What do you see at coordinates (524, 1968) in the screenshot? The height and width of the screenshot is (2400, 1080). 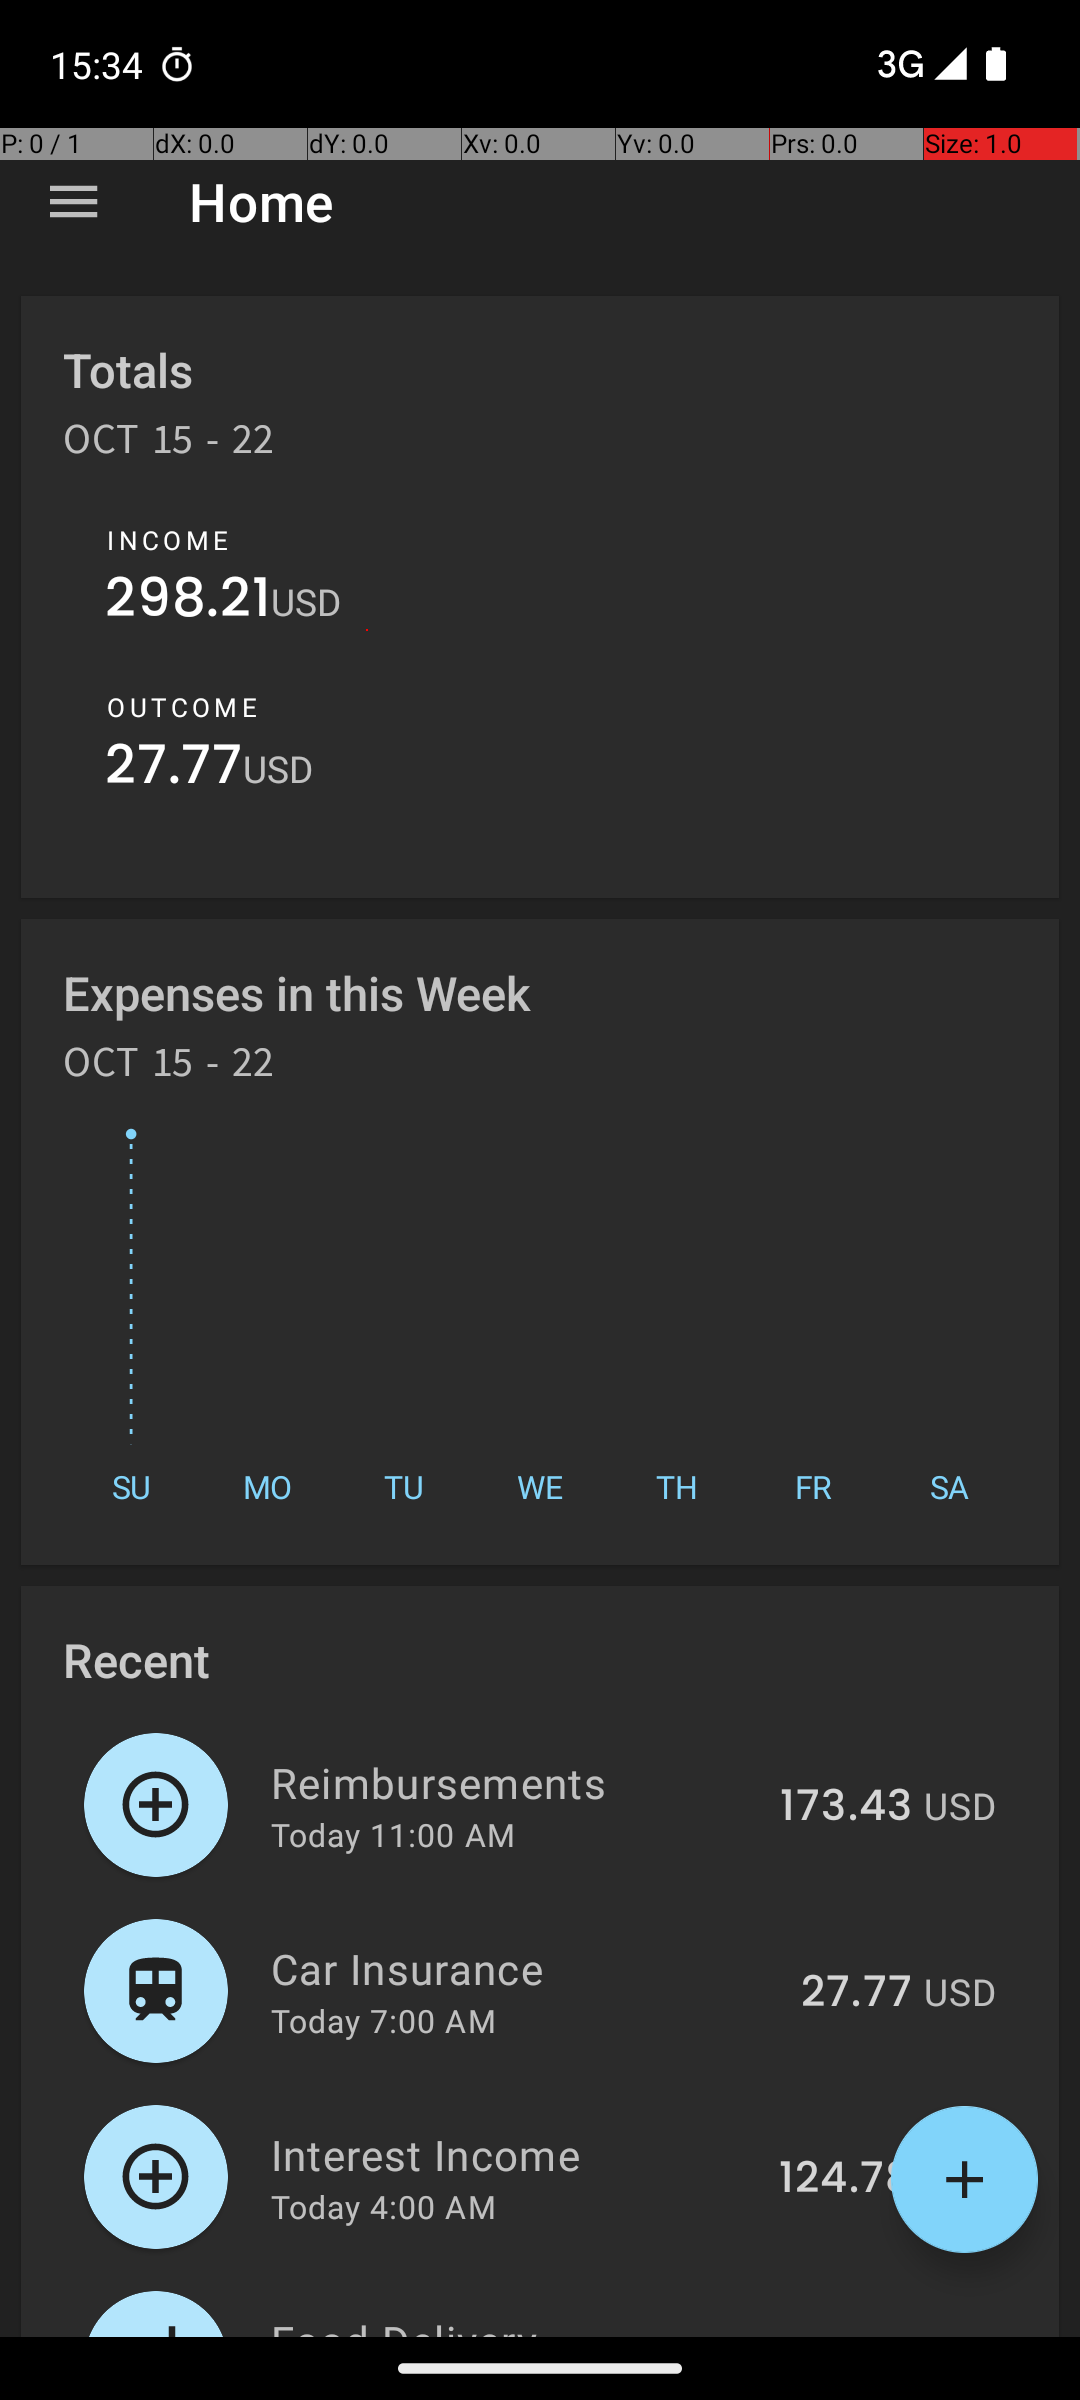 I see `Car Insurance` at bounding box center [524, 1968].